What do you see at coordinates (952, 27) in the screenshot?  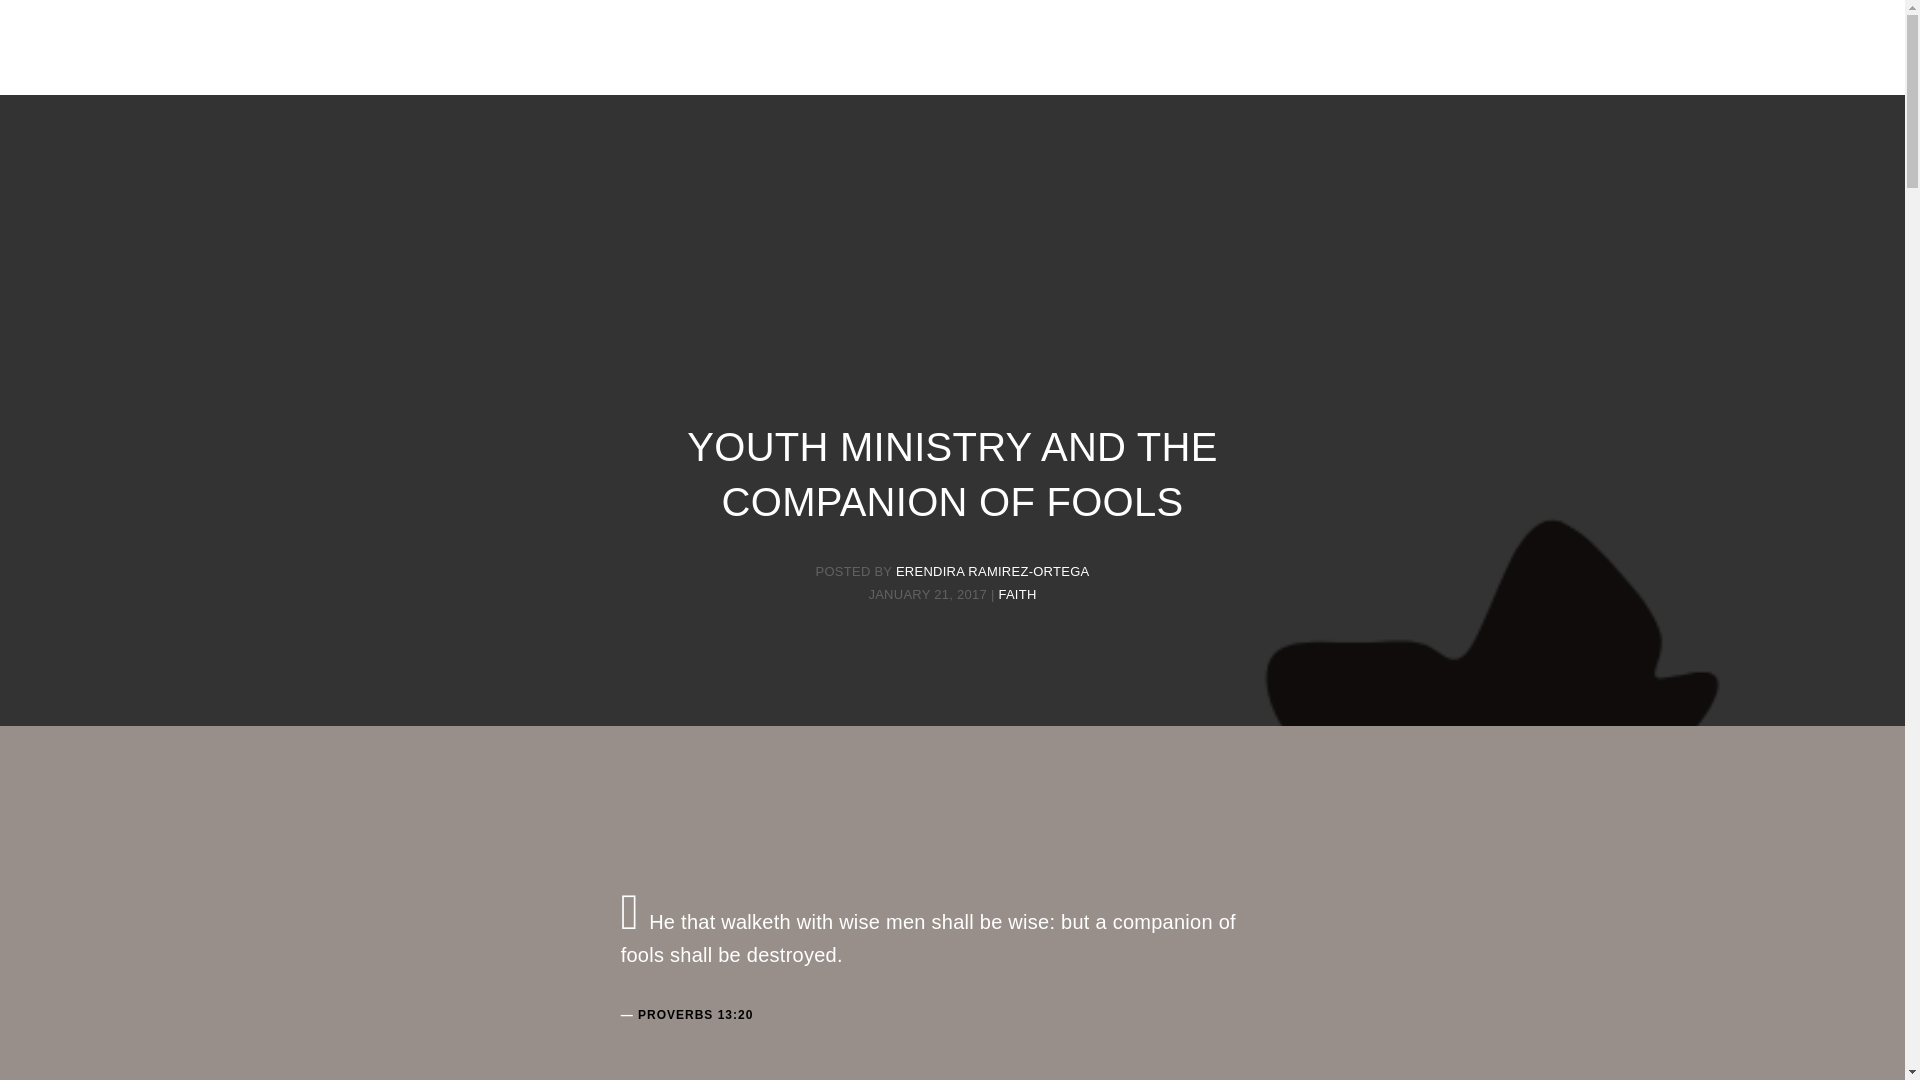 I see `ERENDIRA RAMIREZ-ORTEGA` at bounding box center [952, 27].